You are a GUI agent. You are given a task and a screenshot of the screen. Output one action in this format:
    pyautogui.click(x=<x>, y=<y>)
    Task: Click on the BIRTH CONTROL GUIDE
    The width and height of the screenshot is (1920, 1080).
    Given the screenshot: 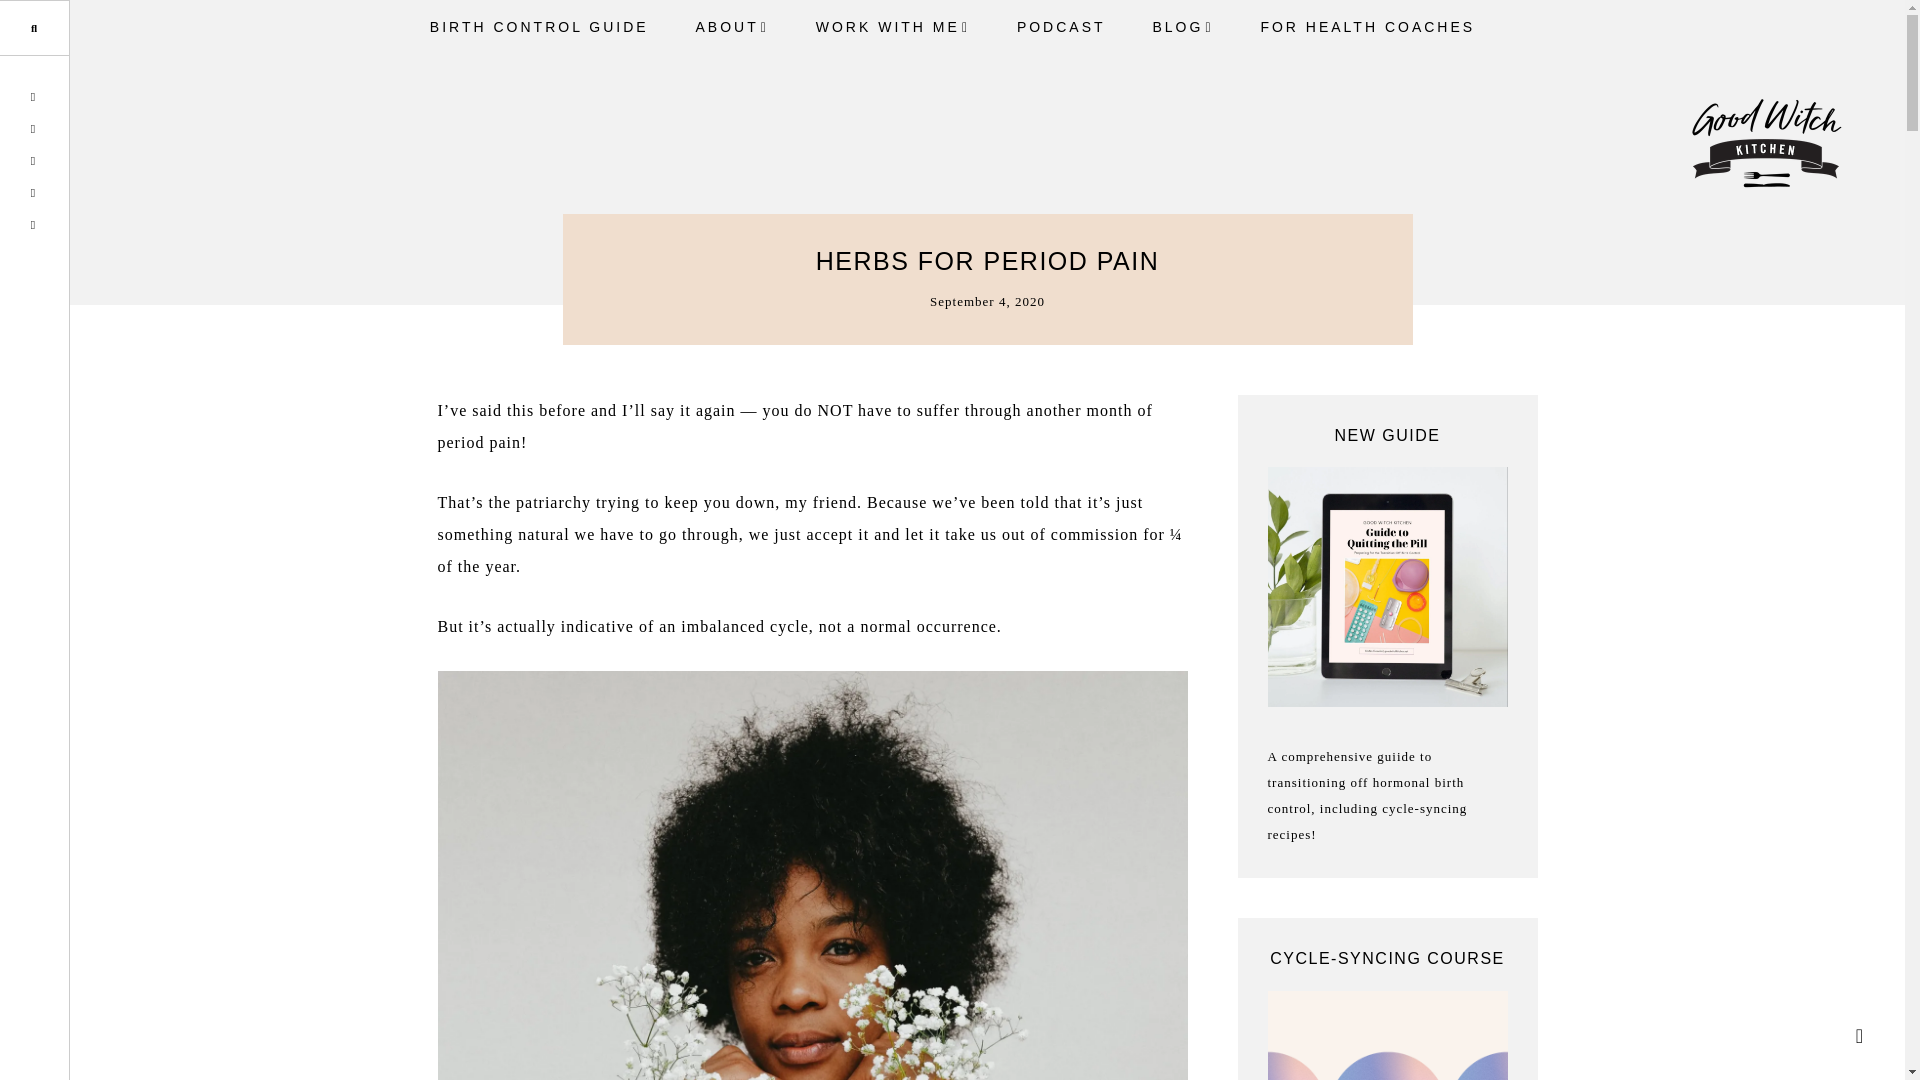 What is the action you would take?
    pyautogui.click(x=539, y=27)
    